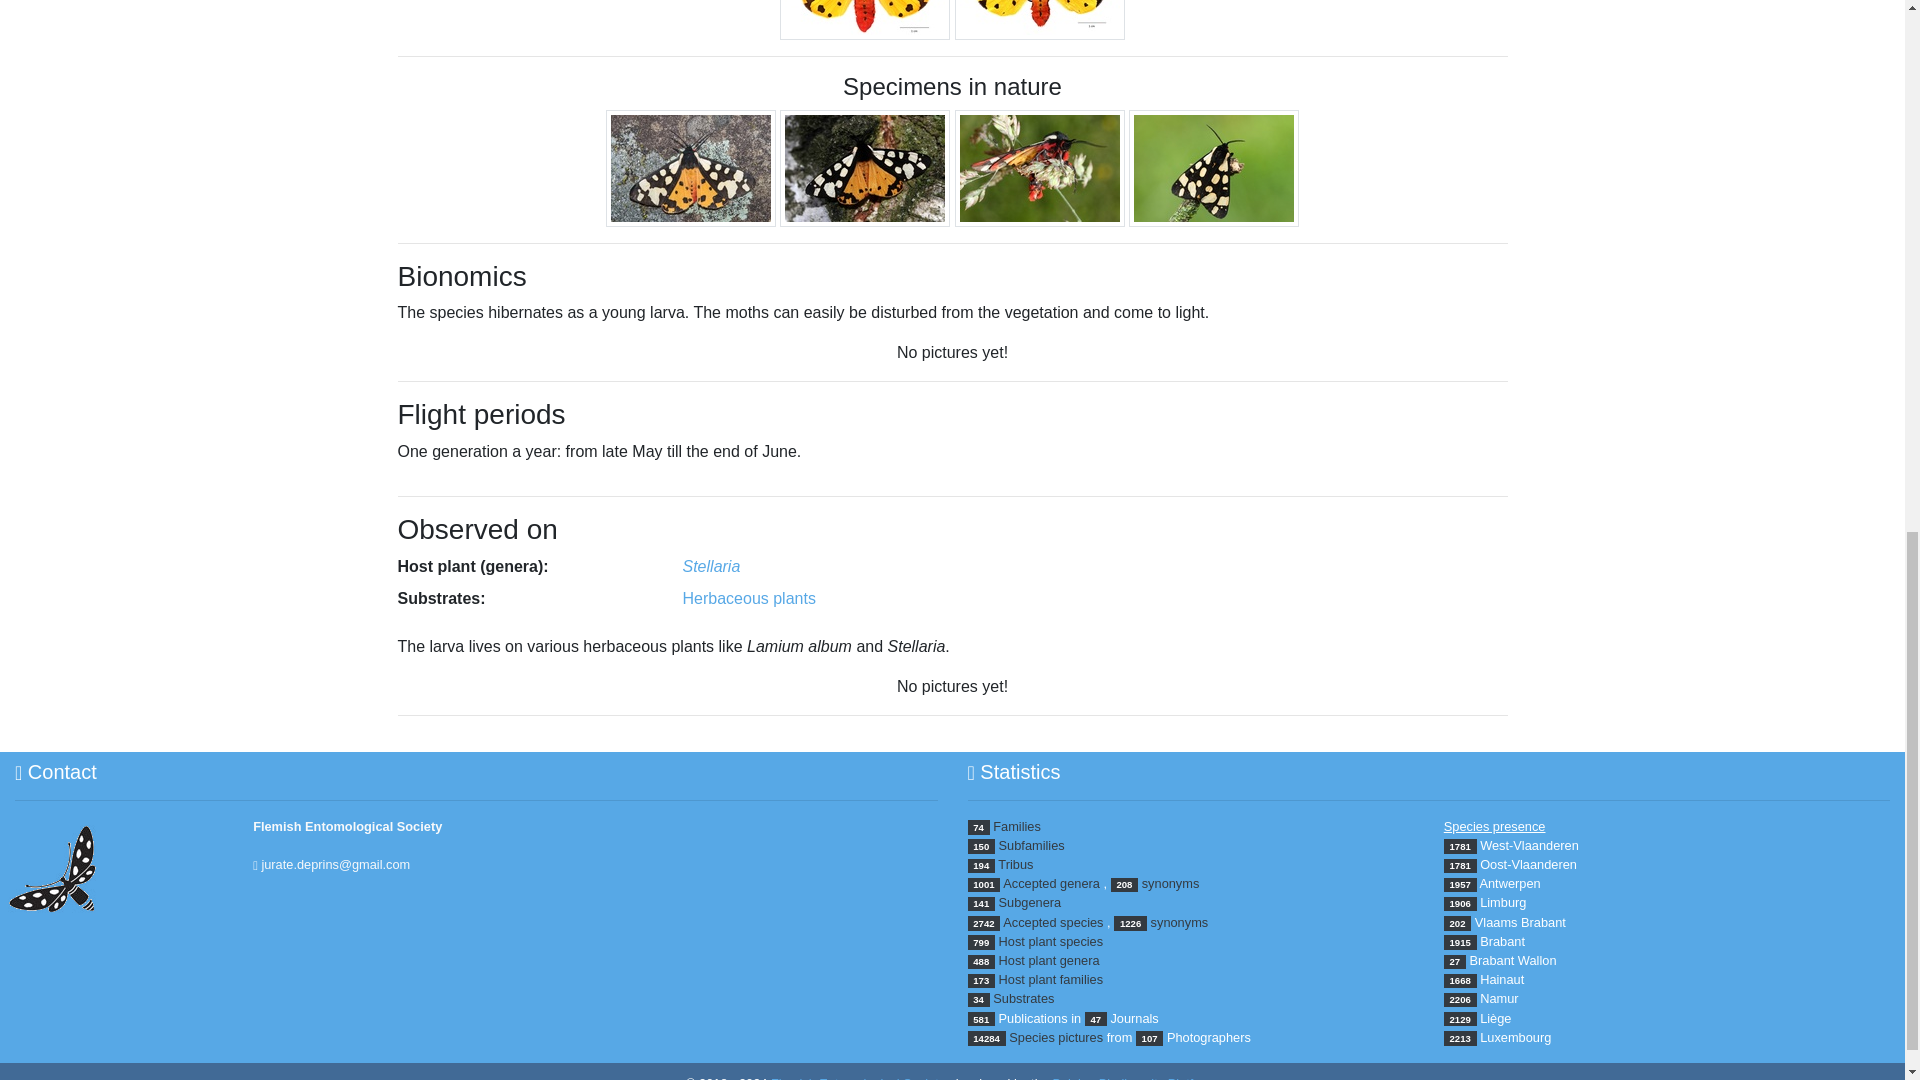 The width and height of the screenshot is (1920, 1080). I want to click on Stellaria, so click(710, 566).